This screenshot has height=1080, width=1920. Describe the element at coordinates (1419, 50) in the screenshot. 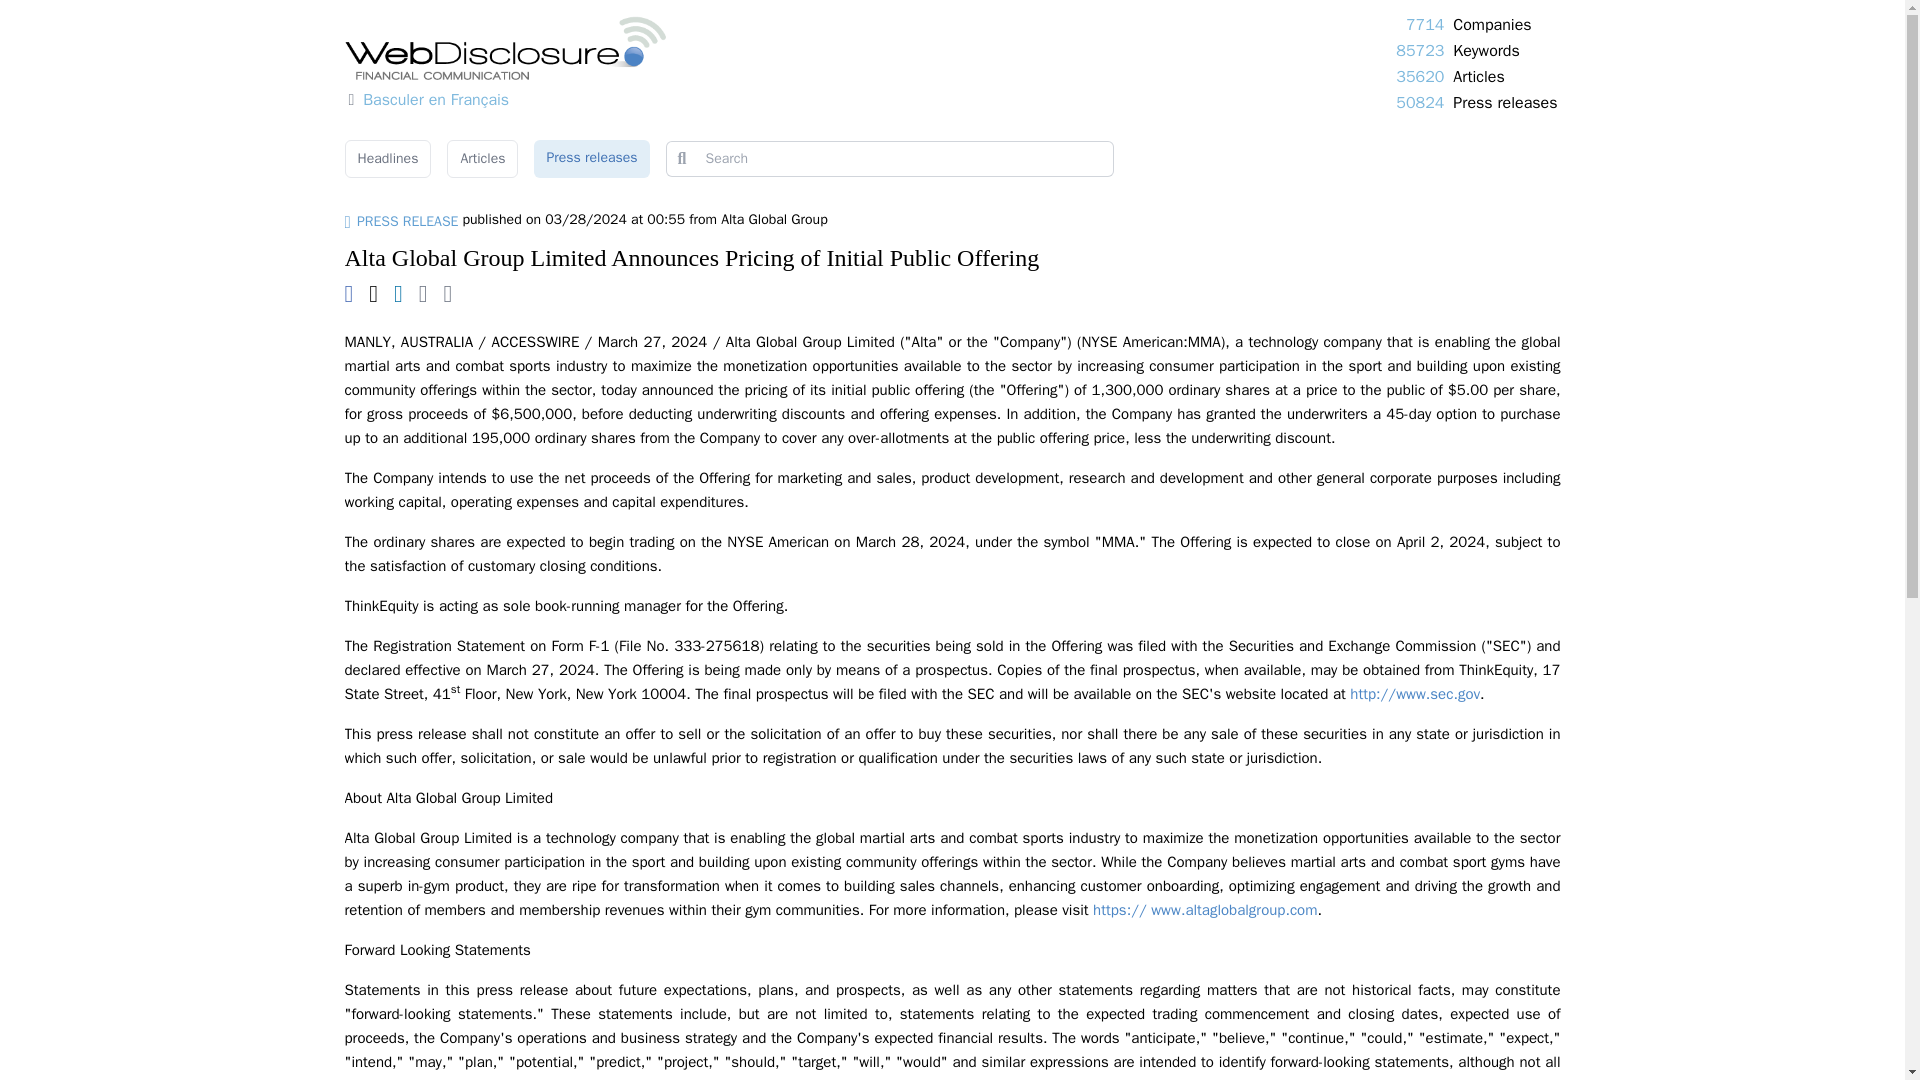

I see `85723` at that location.